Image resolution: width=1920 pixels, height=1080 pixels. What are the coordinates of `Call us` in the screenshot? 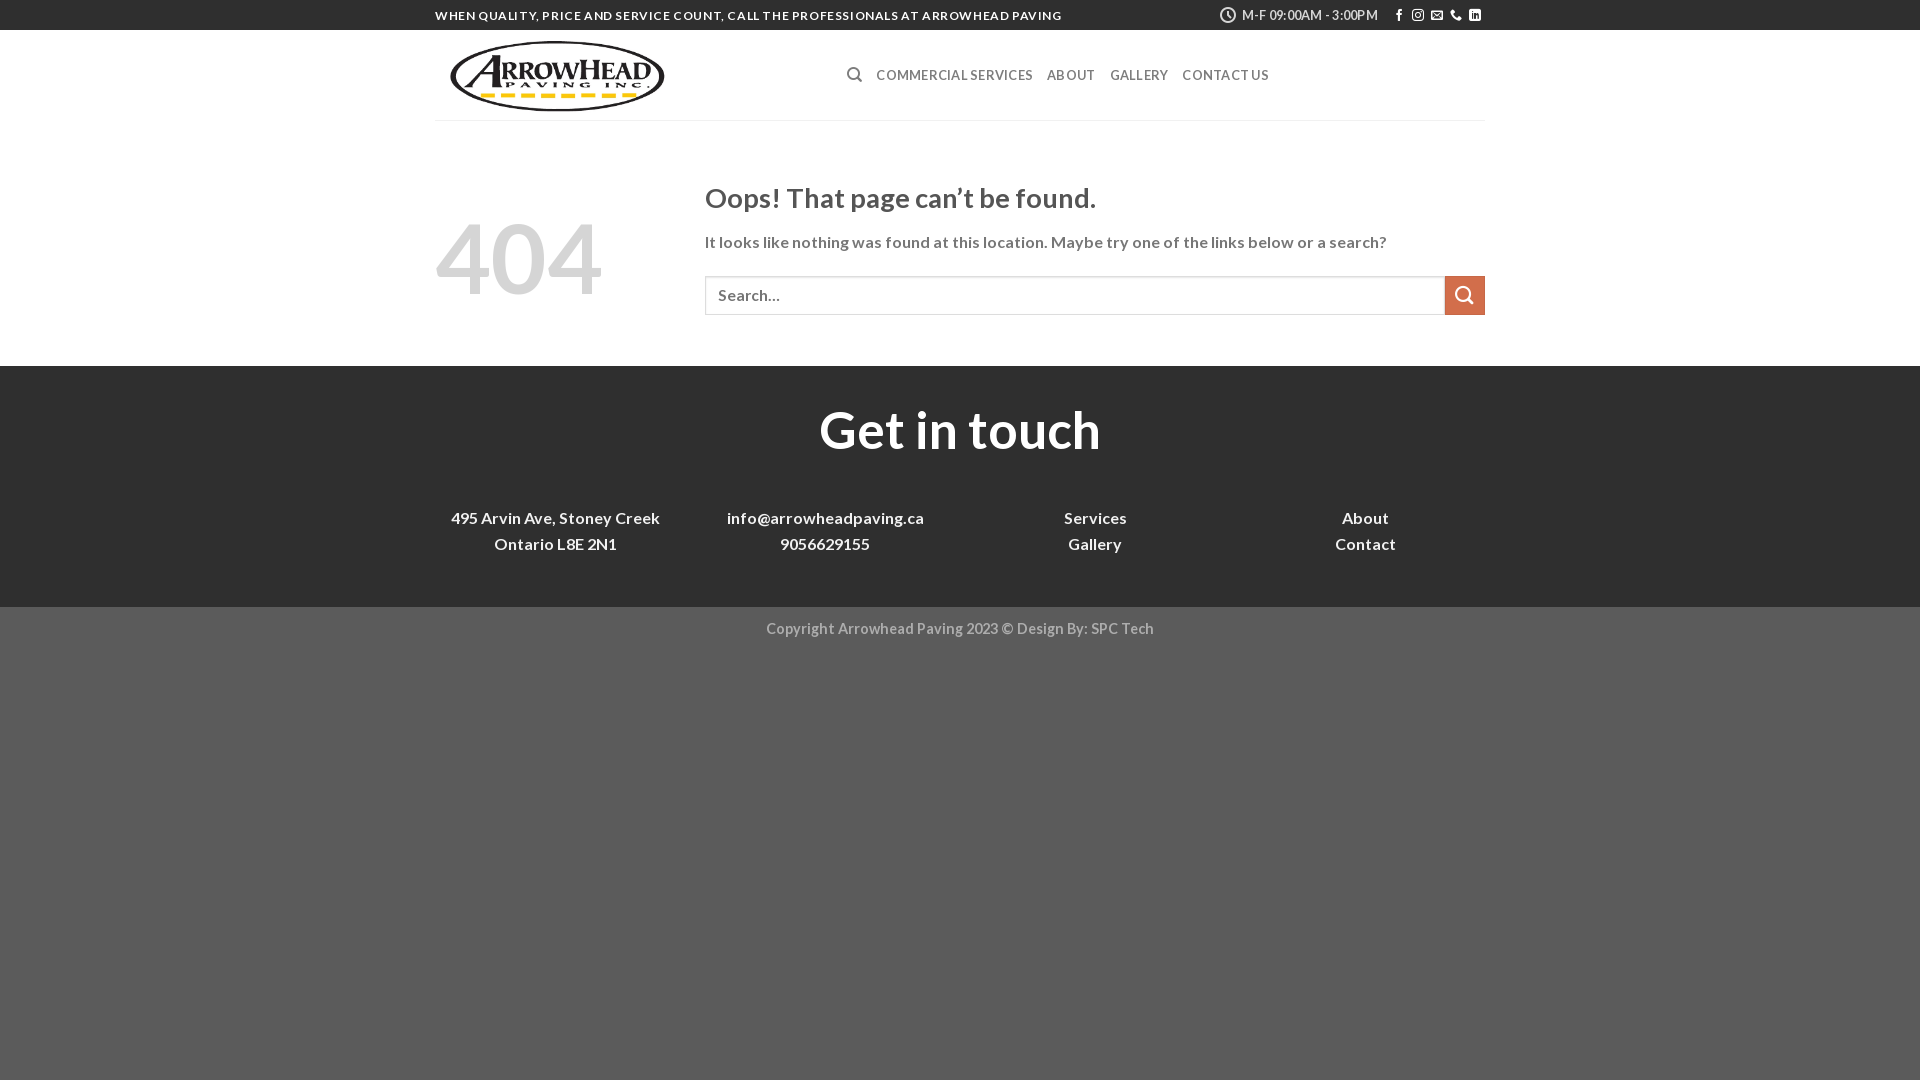 It's located at (1456, 16).